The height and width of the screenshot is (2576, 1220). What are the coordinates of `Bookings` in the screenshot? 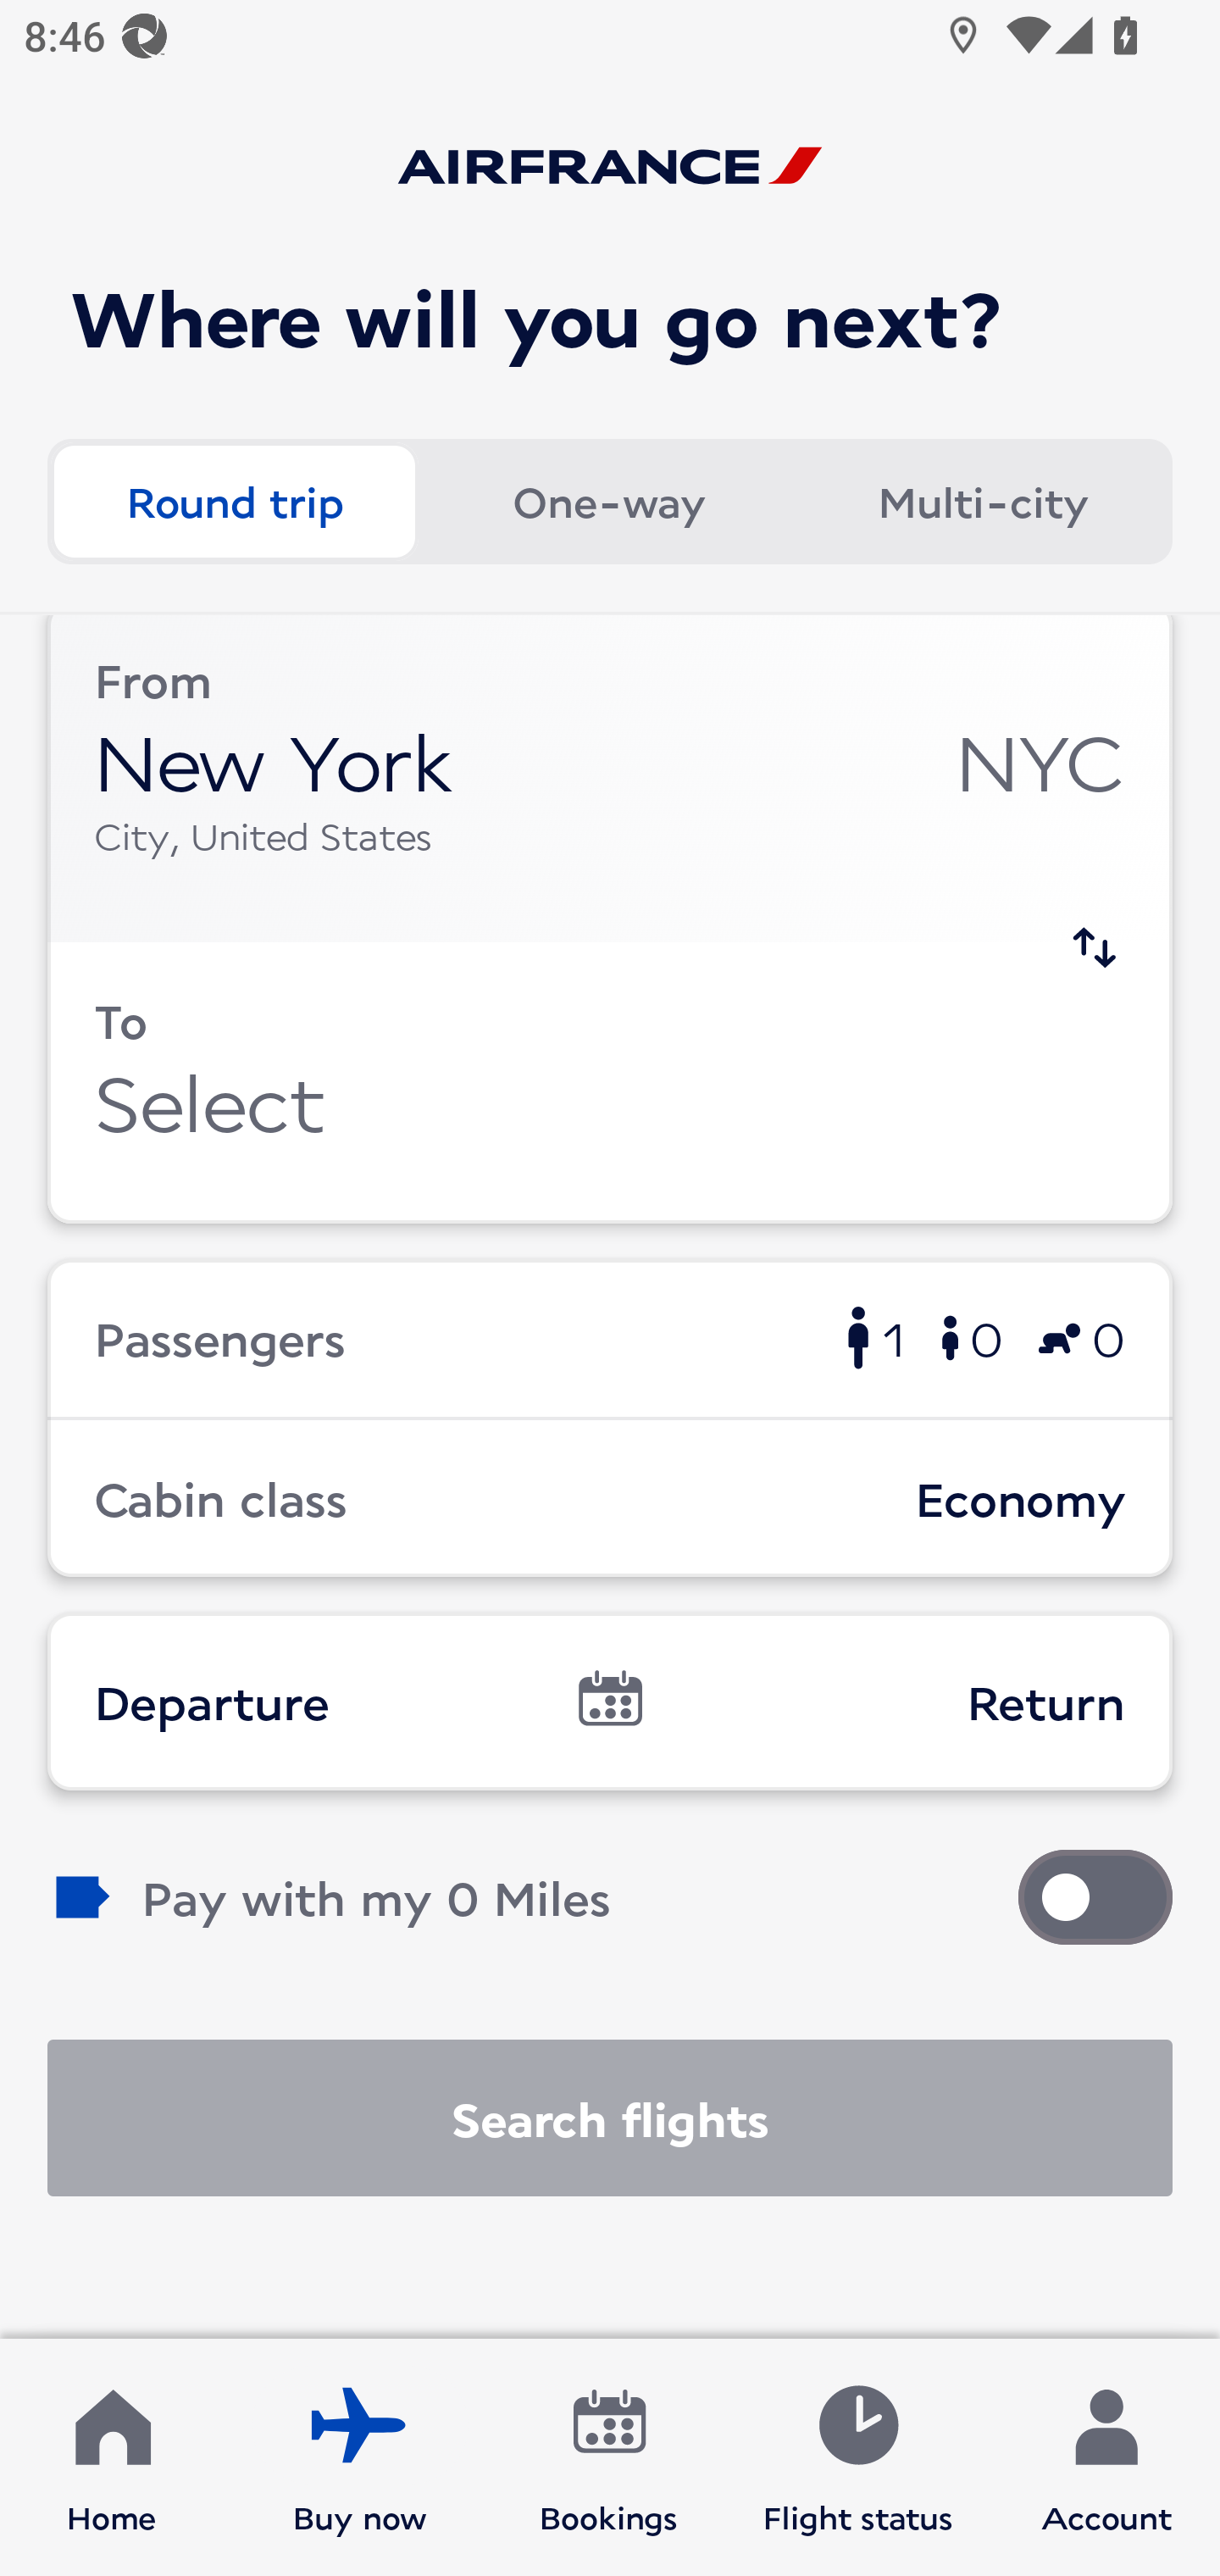 It's located at (609, 2457).